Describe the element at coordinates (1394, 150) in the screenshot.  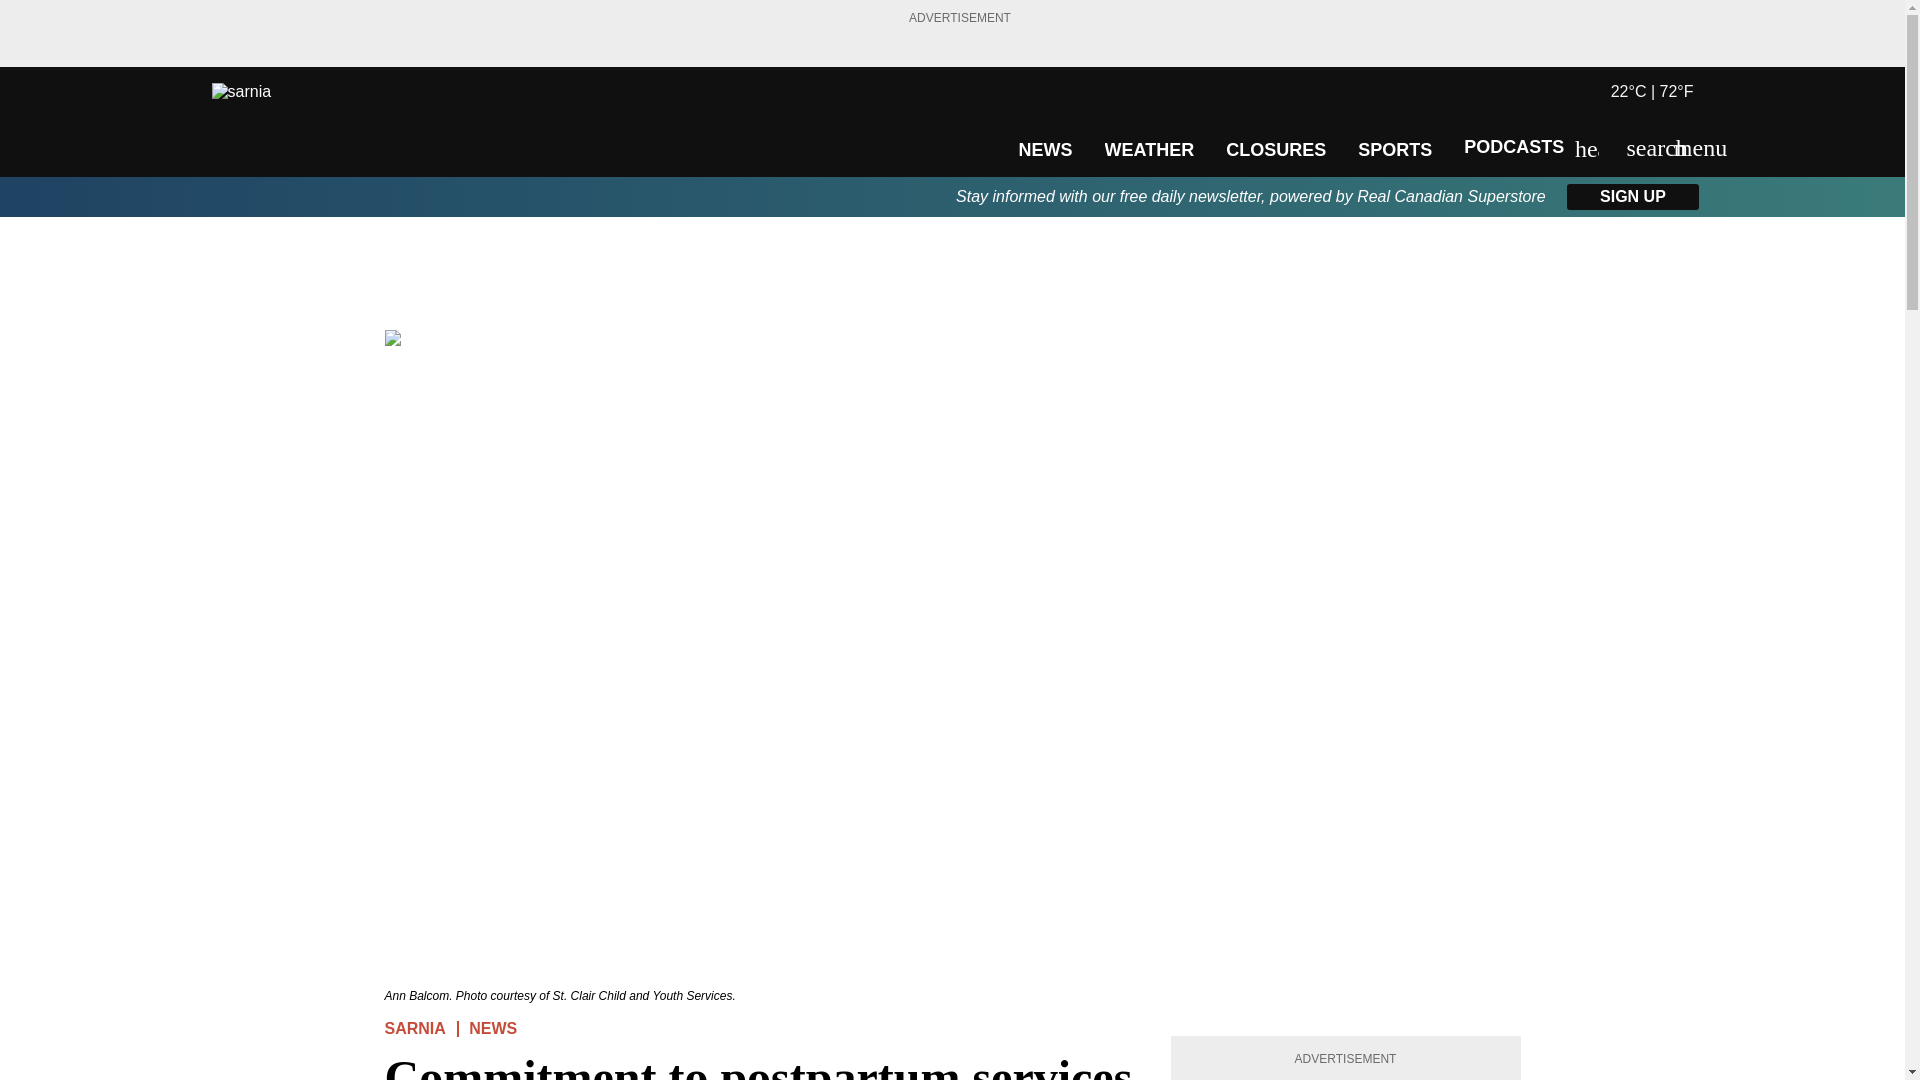
I see `SPORTS` at that location.